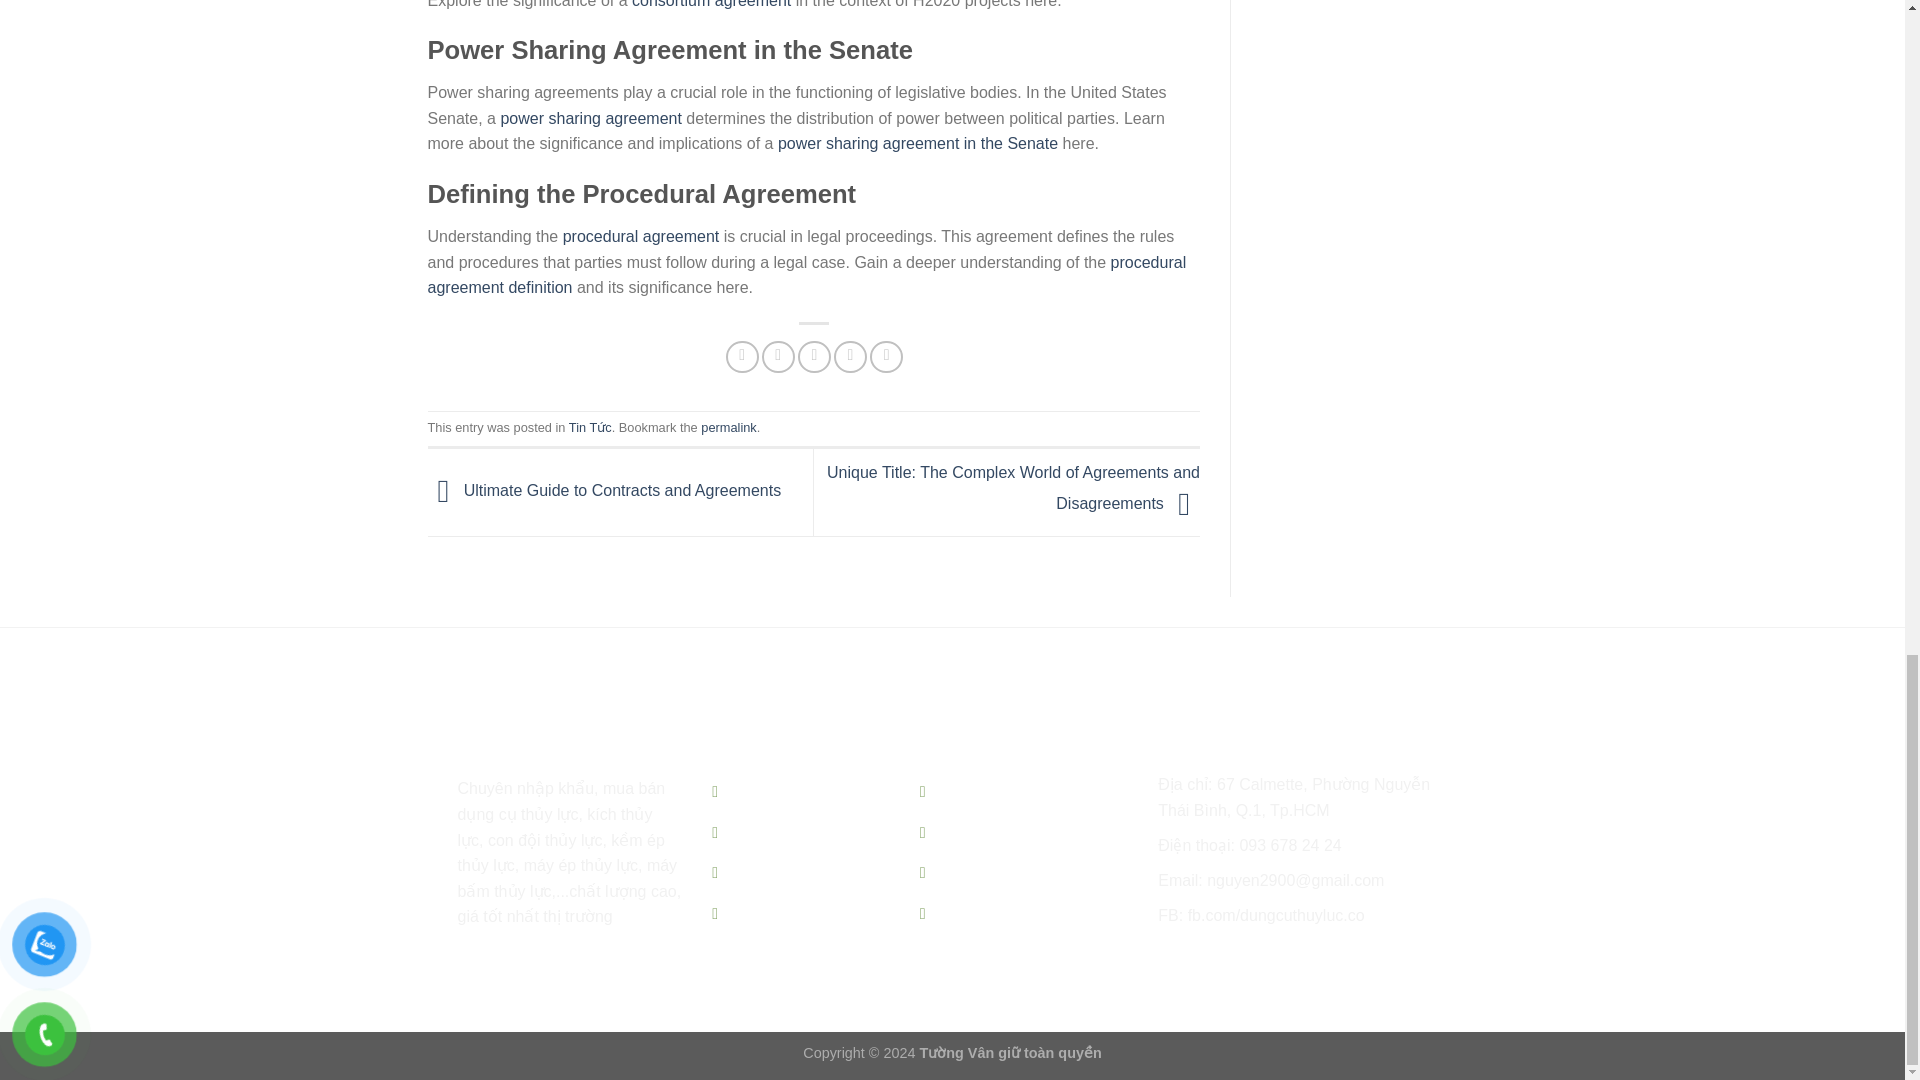 Image resolution: width=1920 pixels, height=1080 pixels. Describe the element at coordinates (850, 357) in the screenshot. I see `Pin on Pinterest` at that location.